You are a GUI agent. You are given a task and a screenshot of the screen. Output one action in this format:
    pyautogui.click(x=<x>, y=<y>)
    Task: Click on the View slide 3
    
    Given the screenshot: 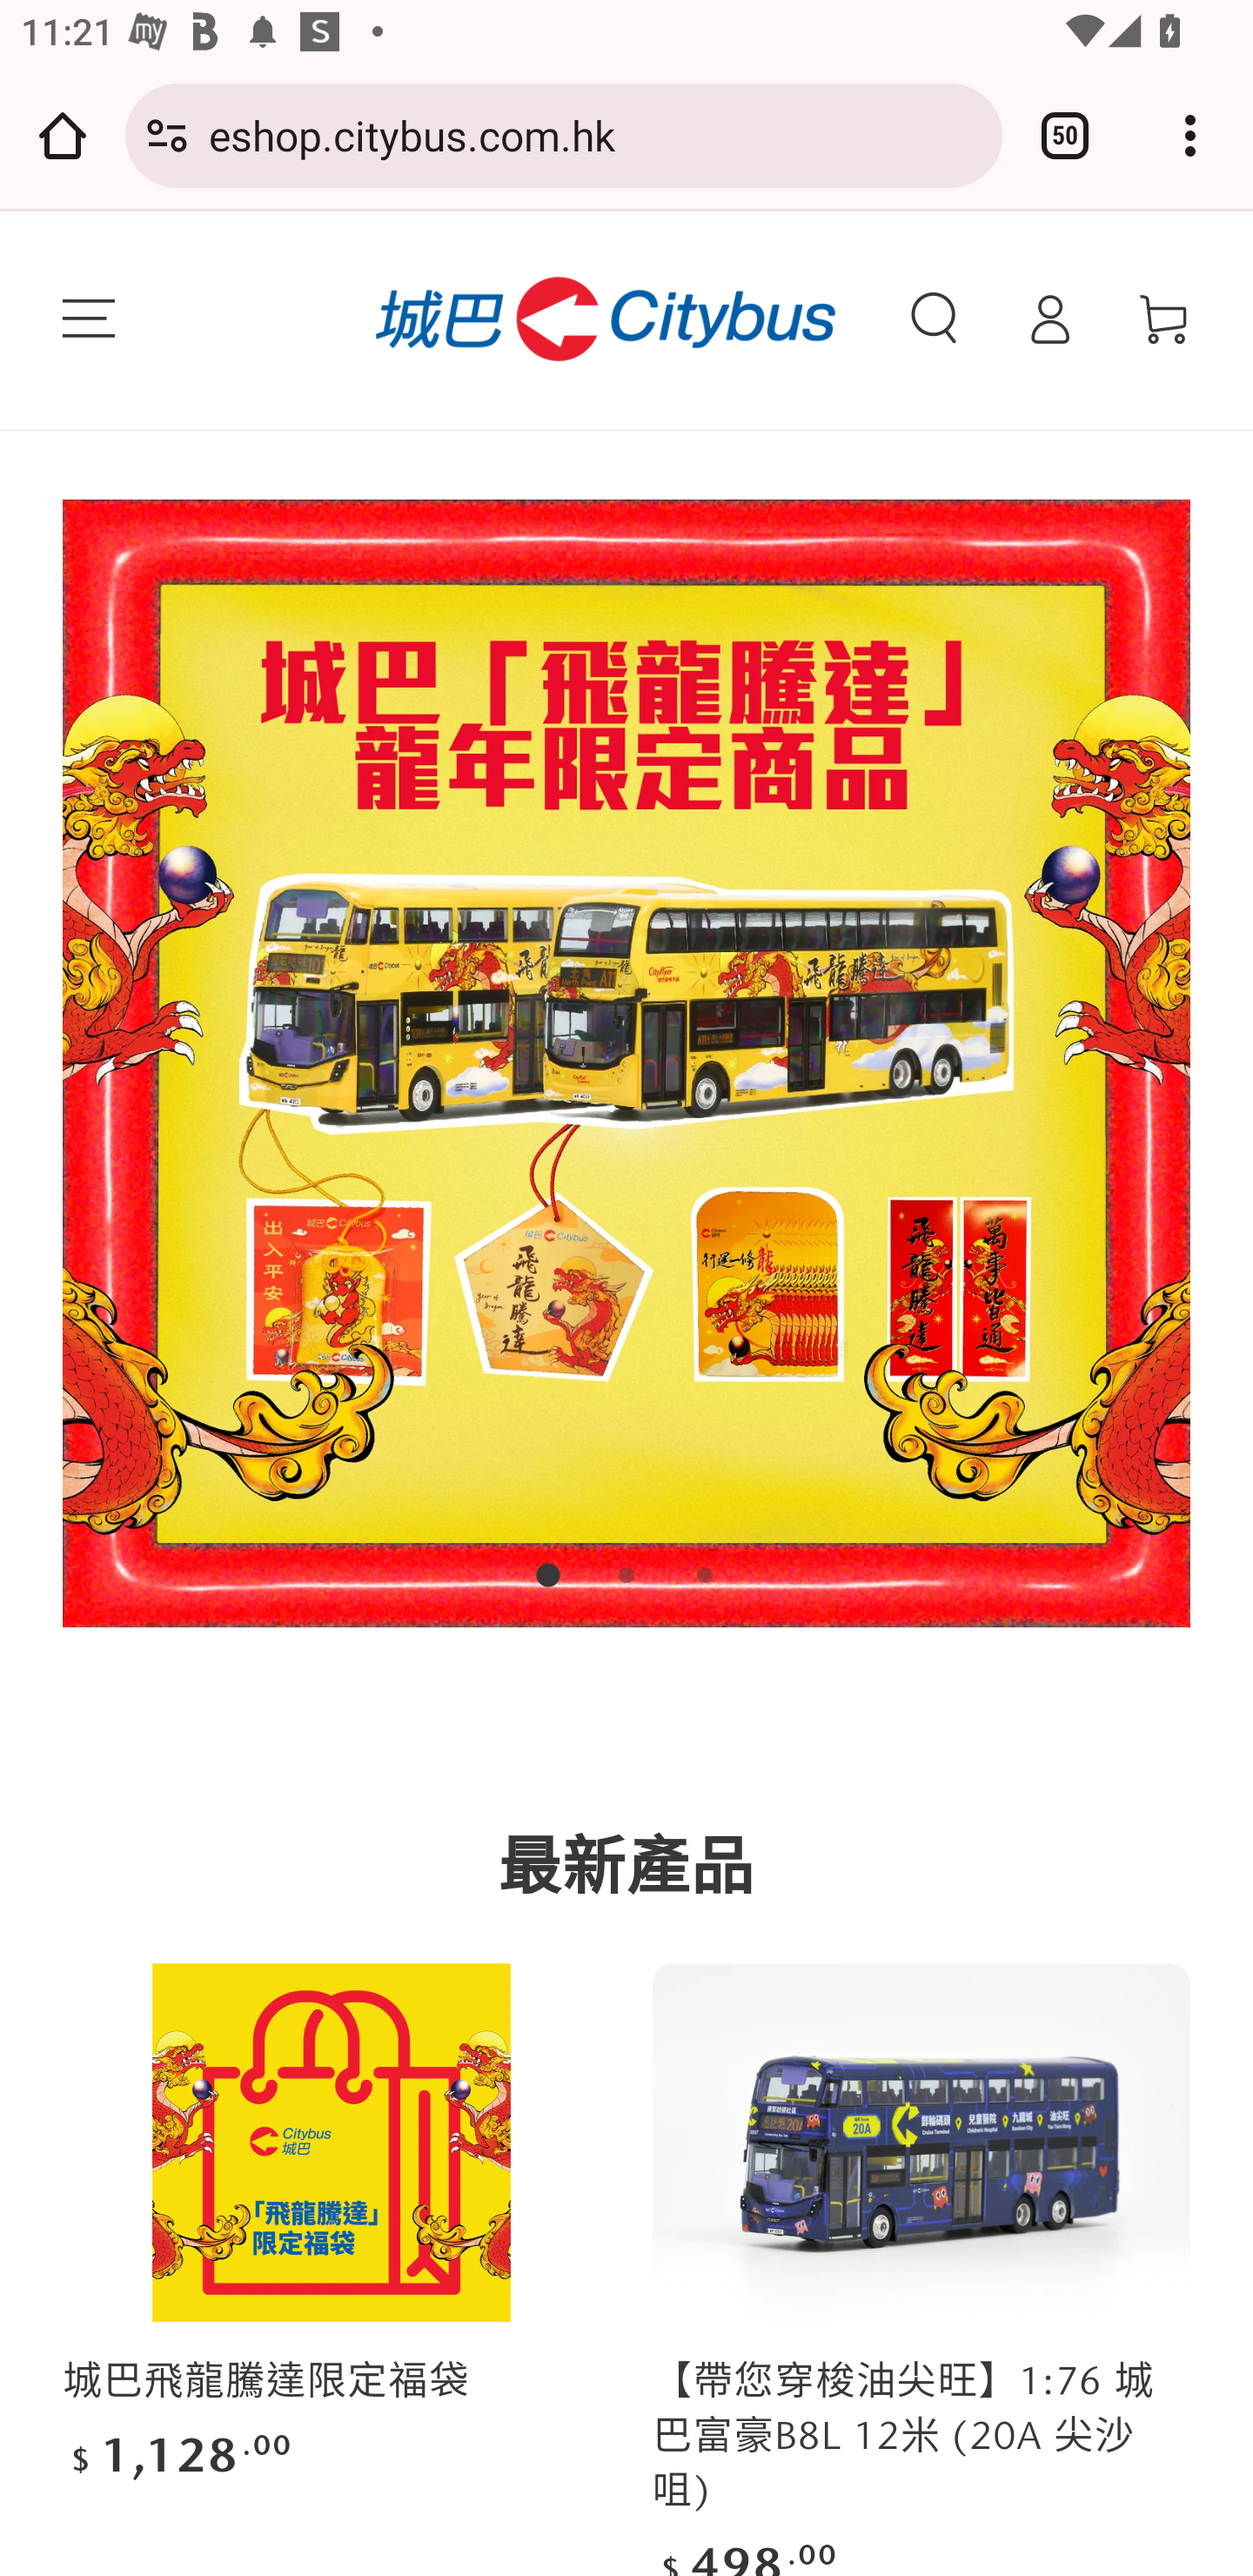 What is the action you would take?
    pyautogui.click(x=705, y=1575)
    